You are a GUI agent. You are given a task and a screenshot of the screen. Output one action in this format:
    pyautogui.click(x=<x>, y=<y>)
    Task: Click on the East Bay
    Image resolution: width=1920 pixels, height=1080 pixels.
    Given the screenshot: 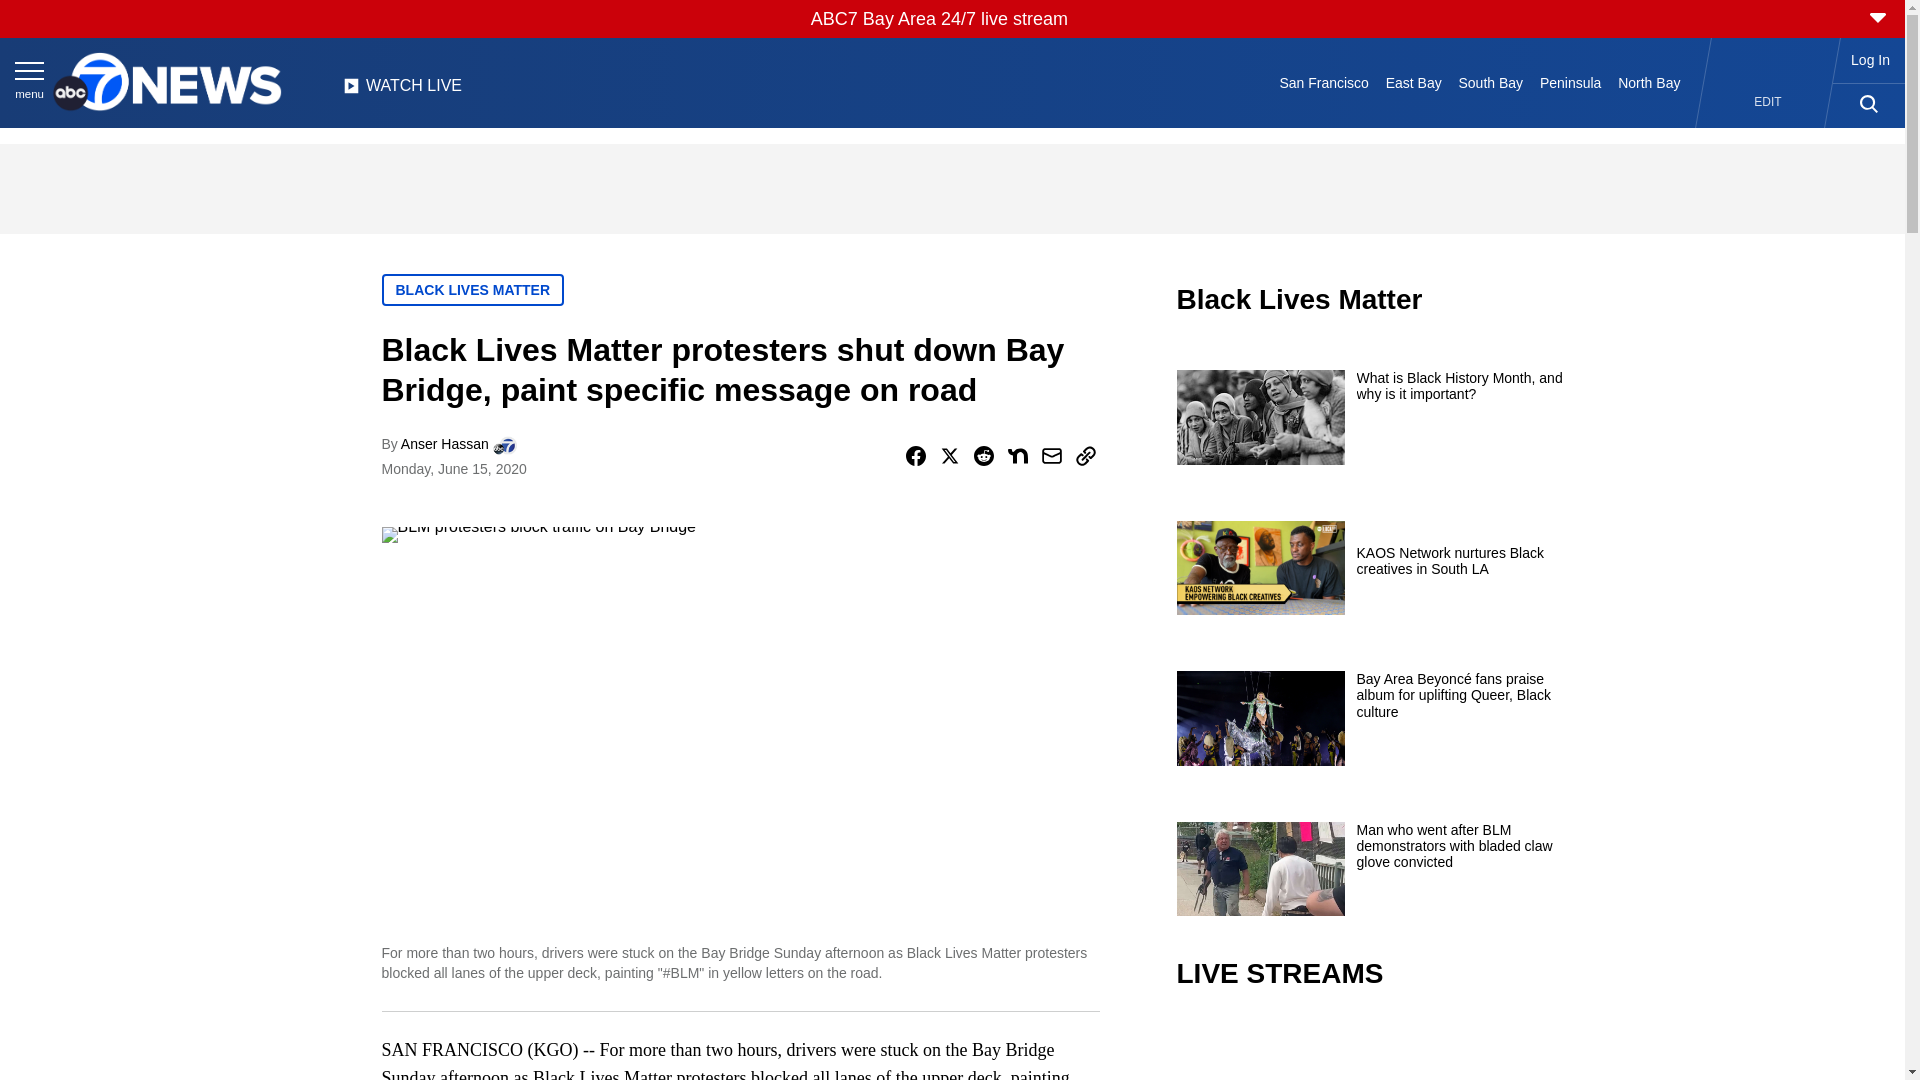 What is the action you would take?
    pyautogui.click(x=1412, y=82)
    